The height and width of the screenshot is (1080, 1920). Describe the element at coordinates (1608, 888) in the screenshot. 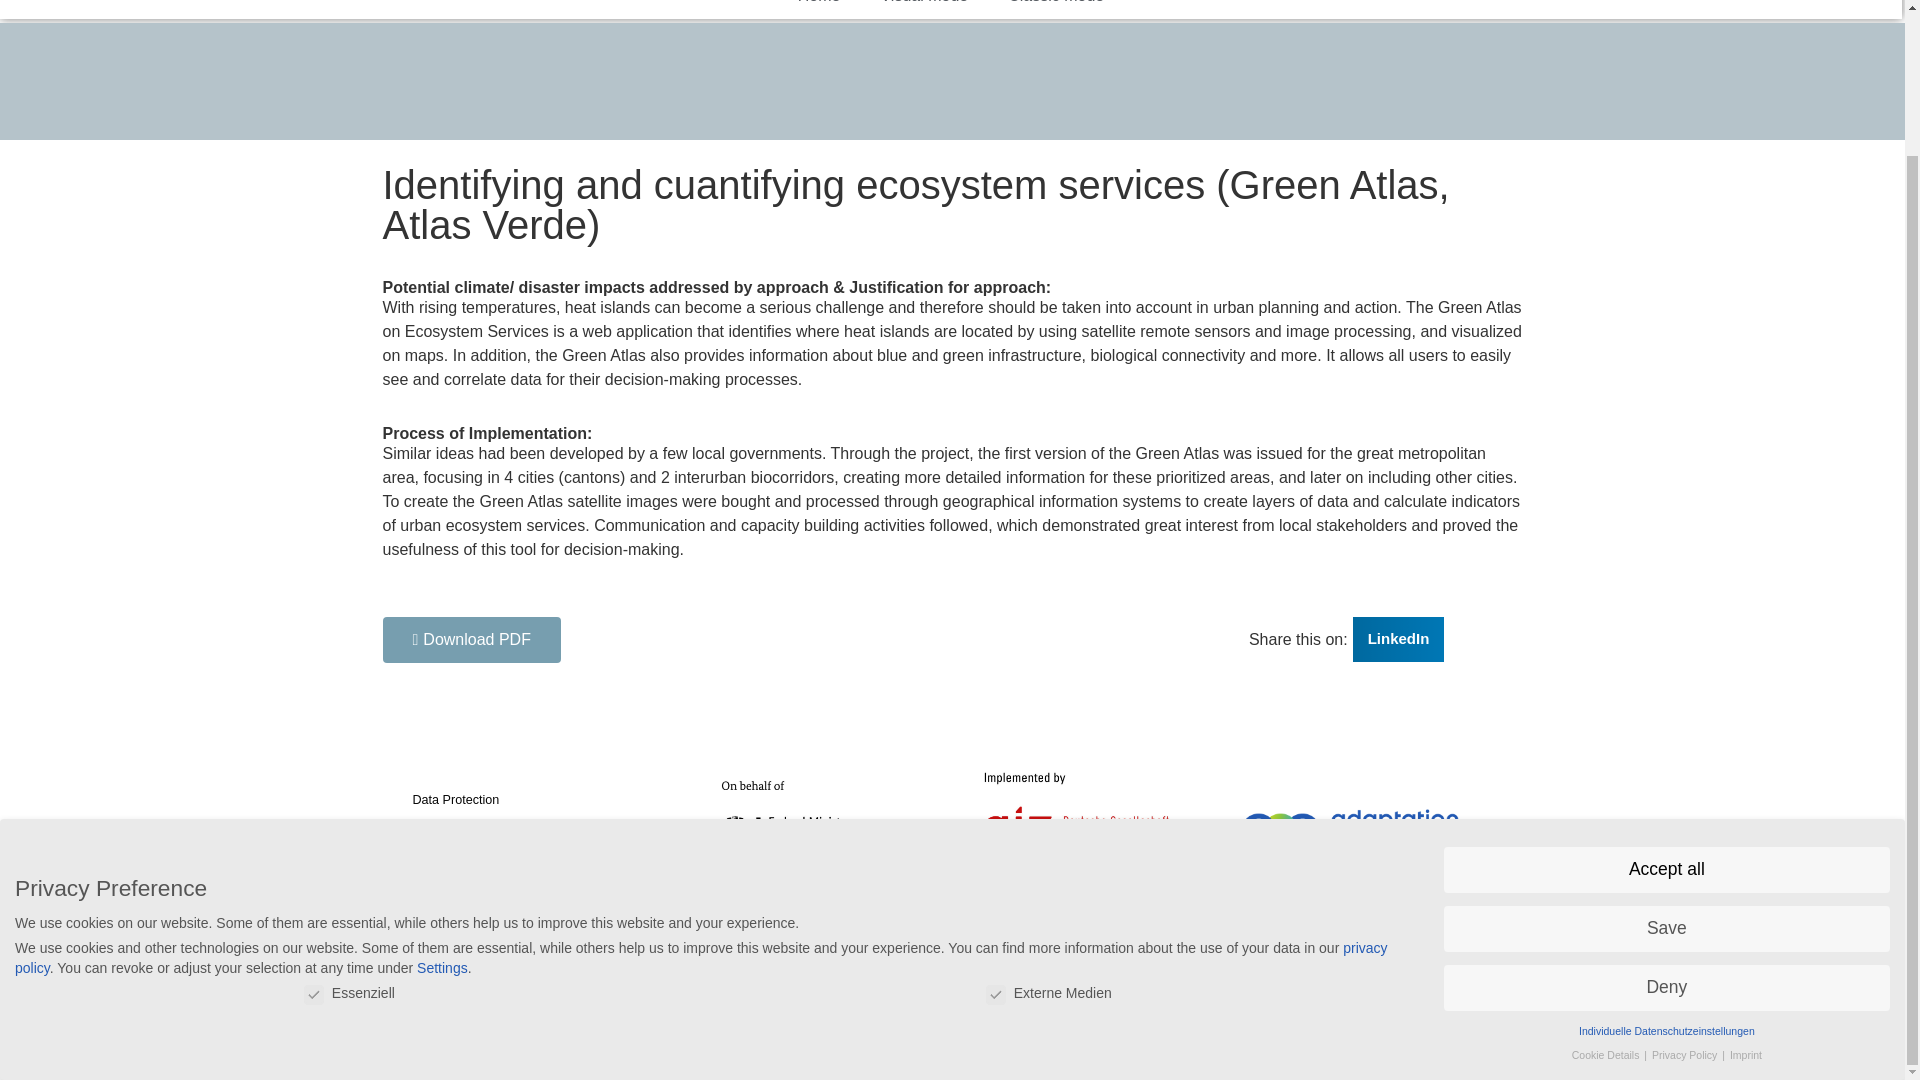

I see `Cookie Details` at that location.